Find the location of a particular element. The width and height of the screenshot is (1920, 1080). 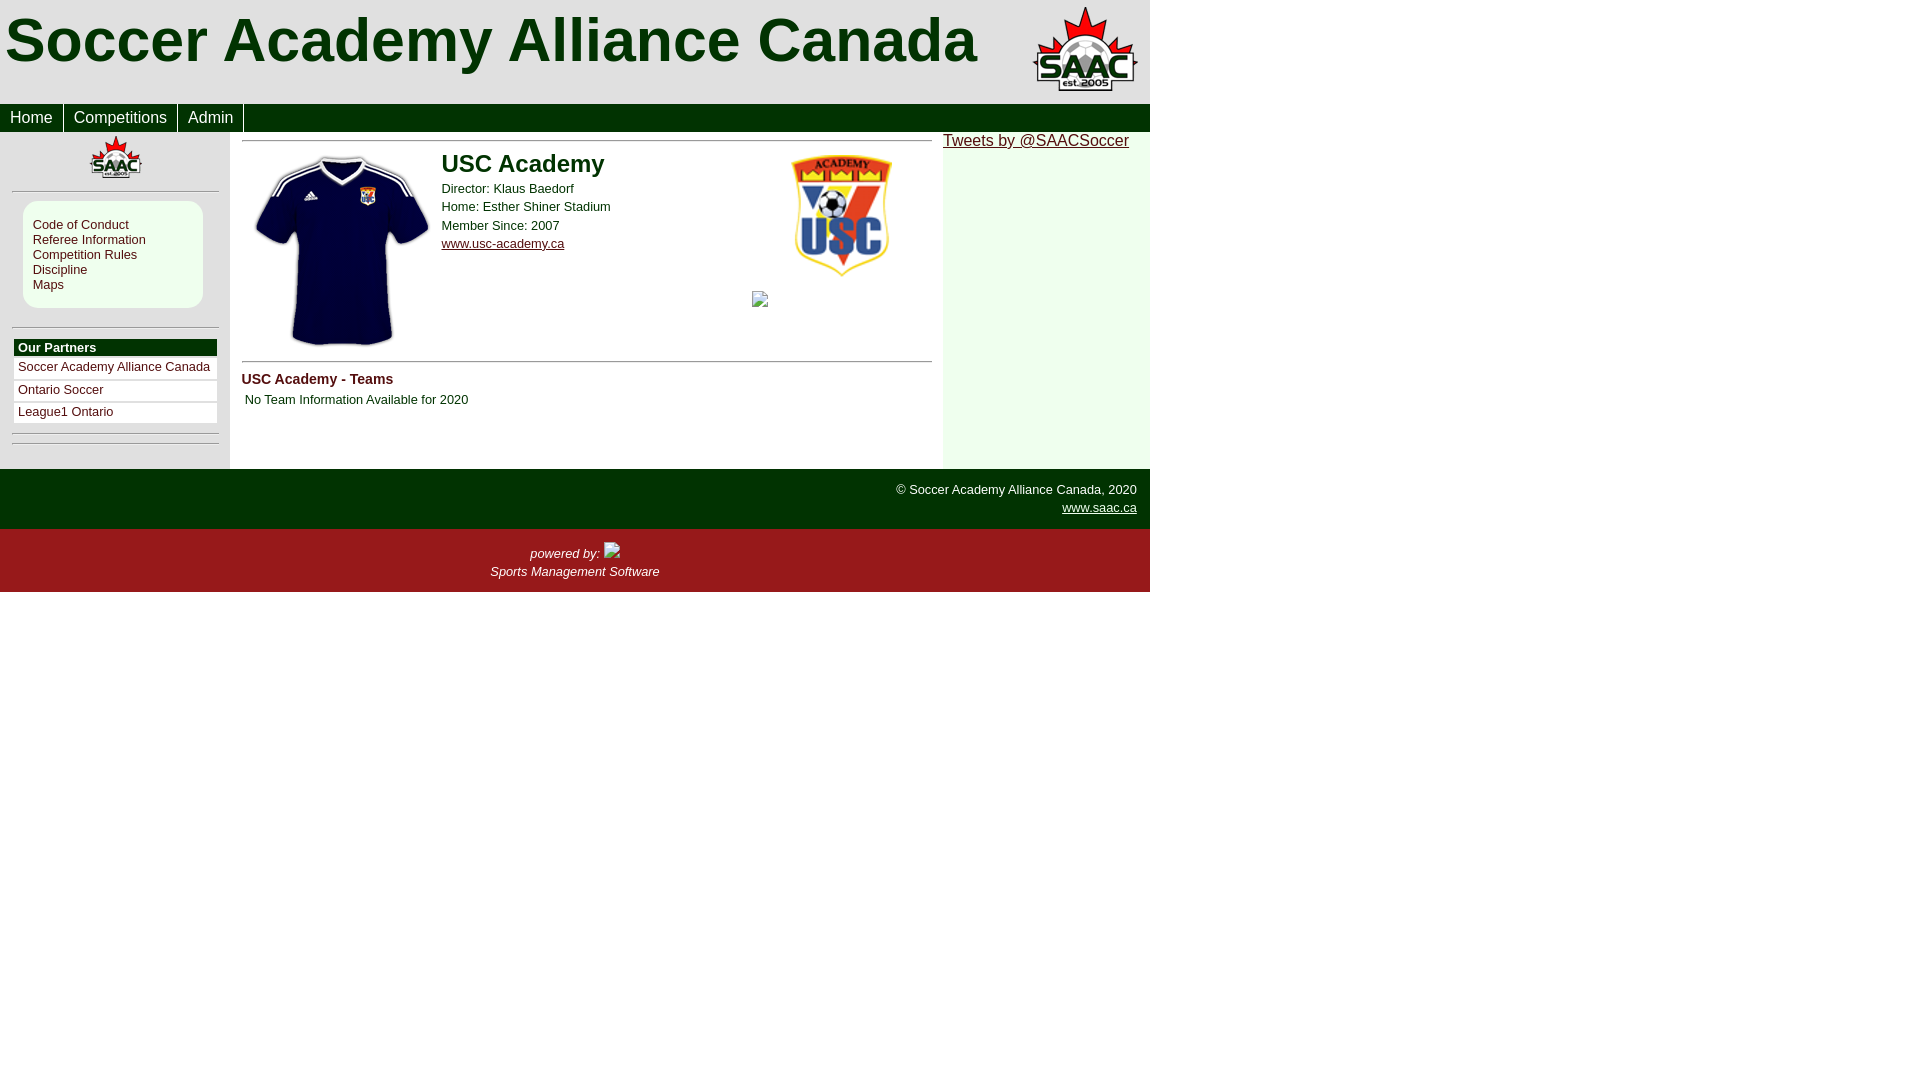

www.usc-academy.ca is located at coordinates (504, 244).